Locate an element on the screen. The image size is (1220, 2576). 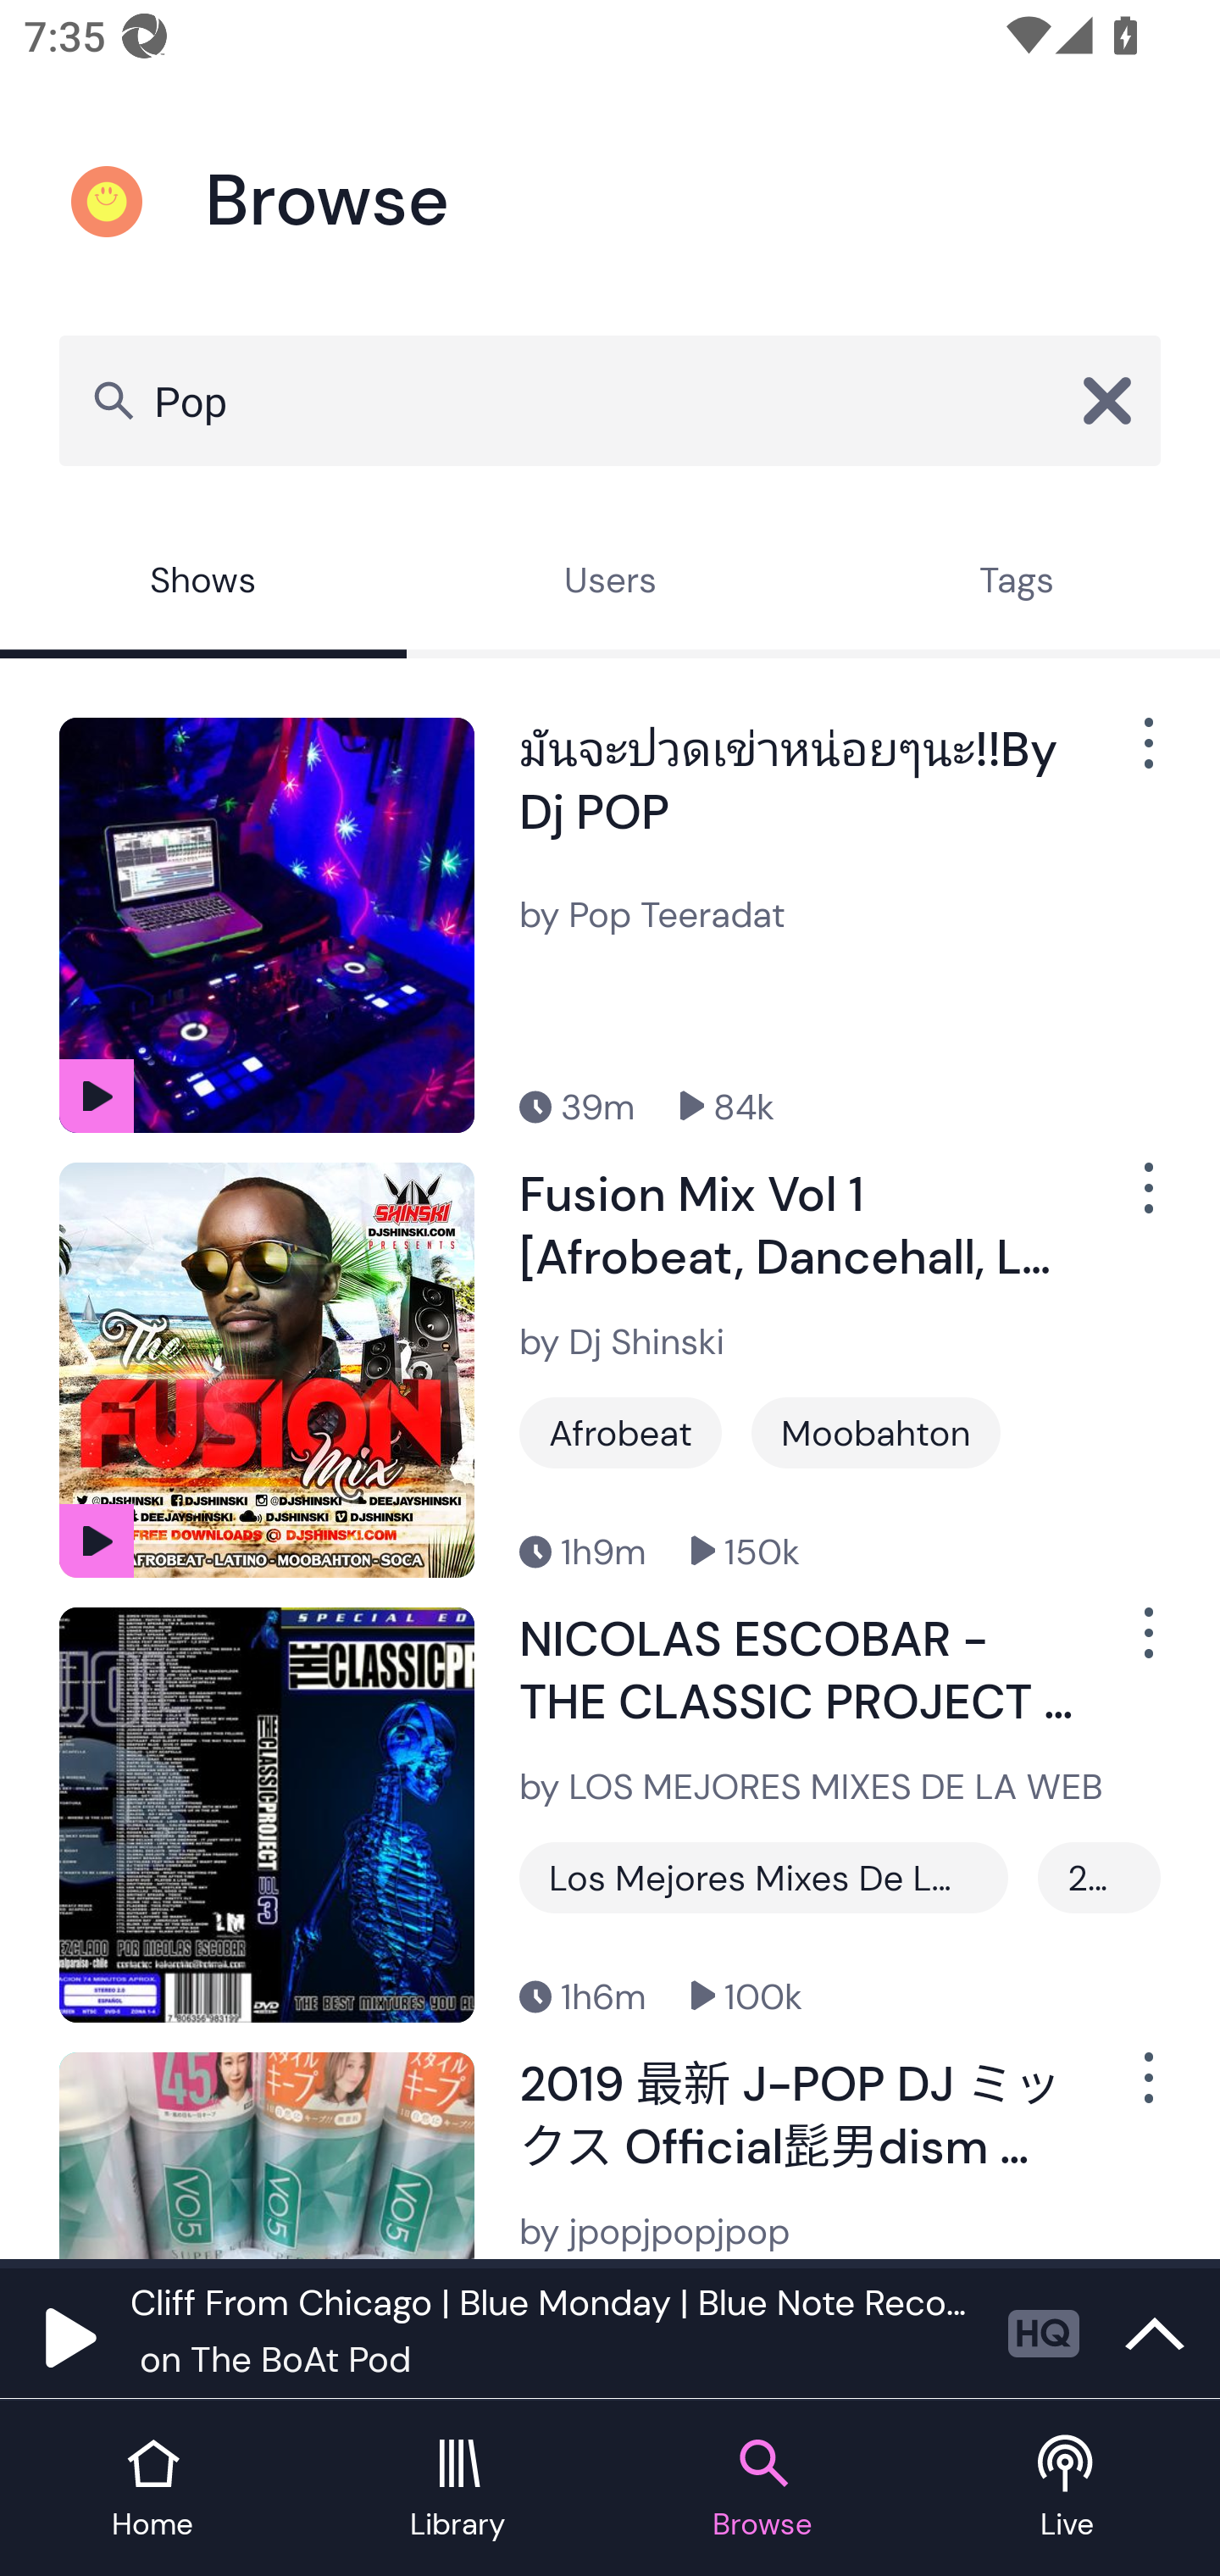
Los Mejores Mixes De La Web is located at coordinates (763, 1878).